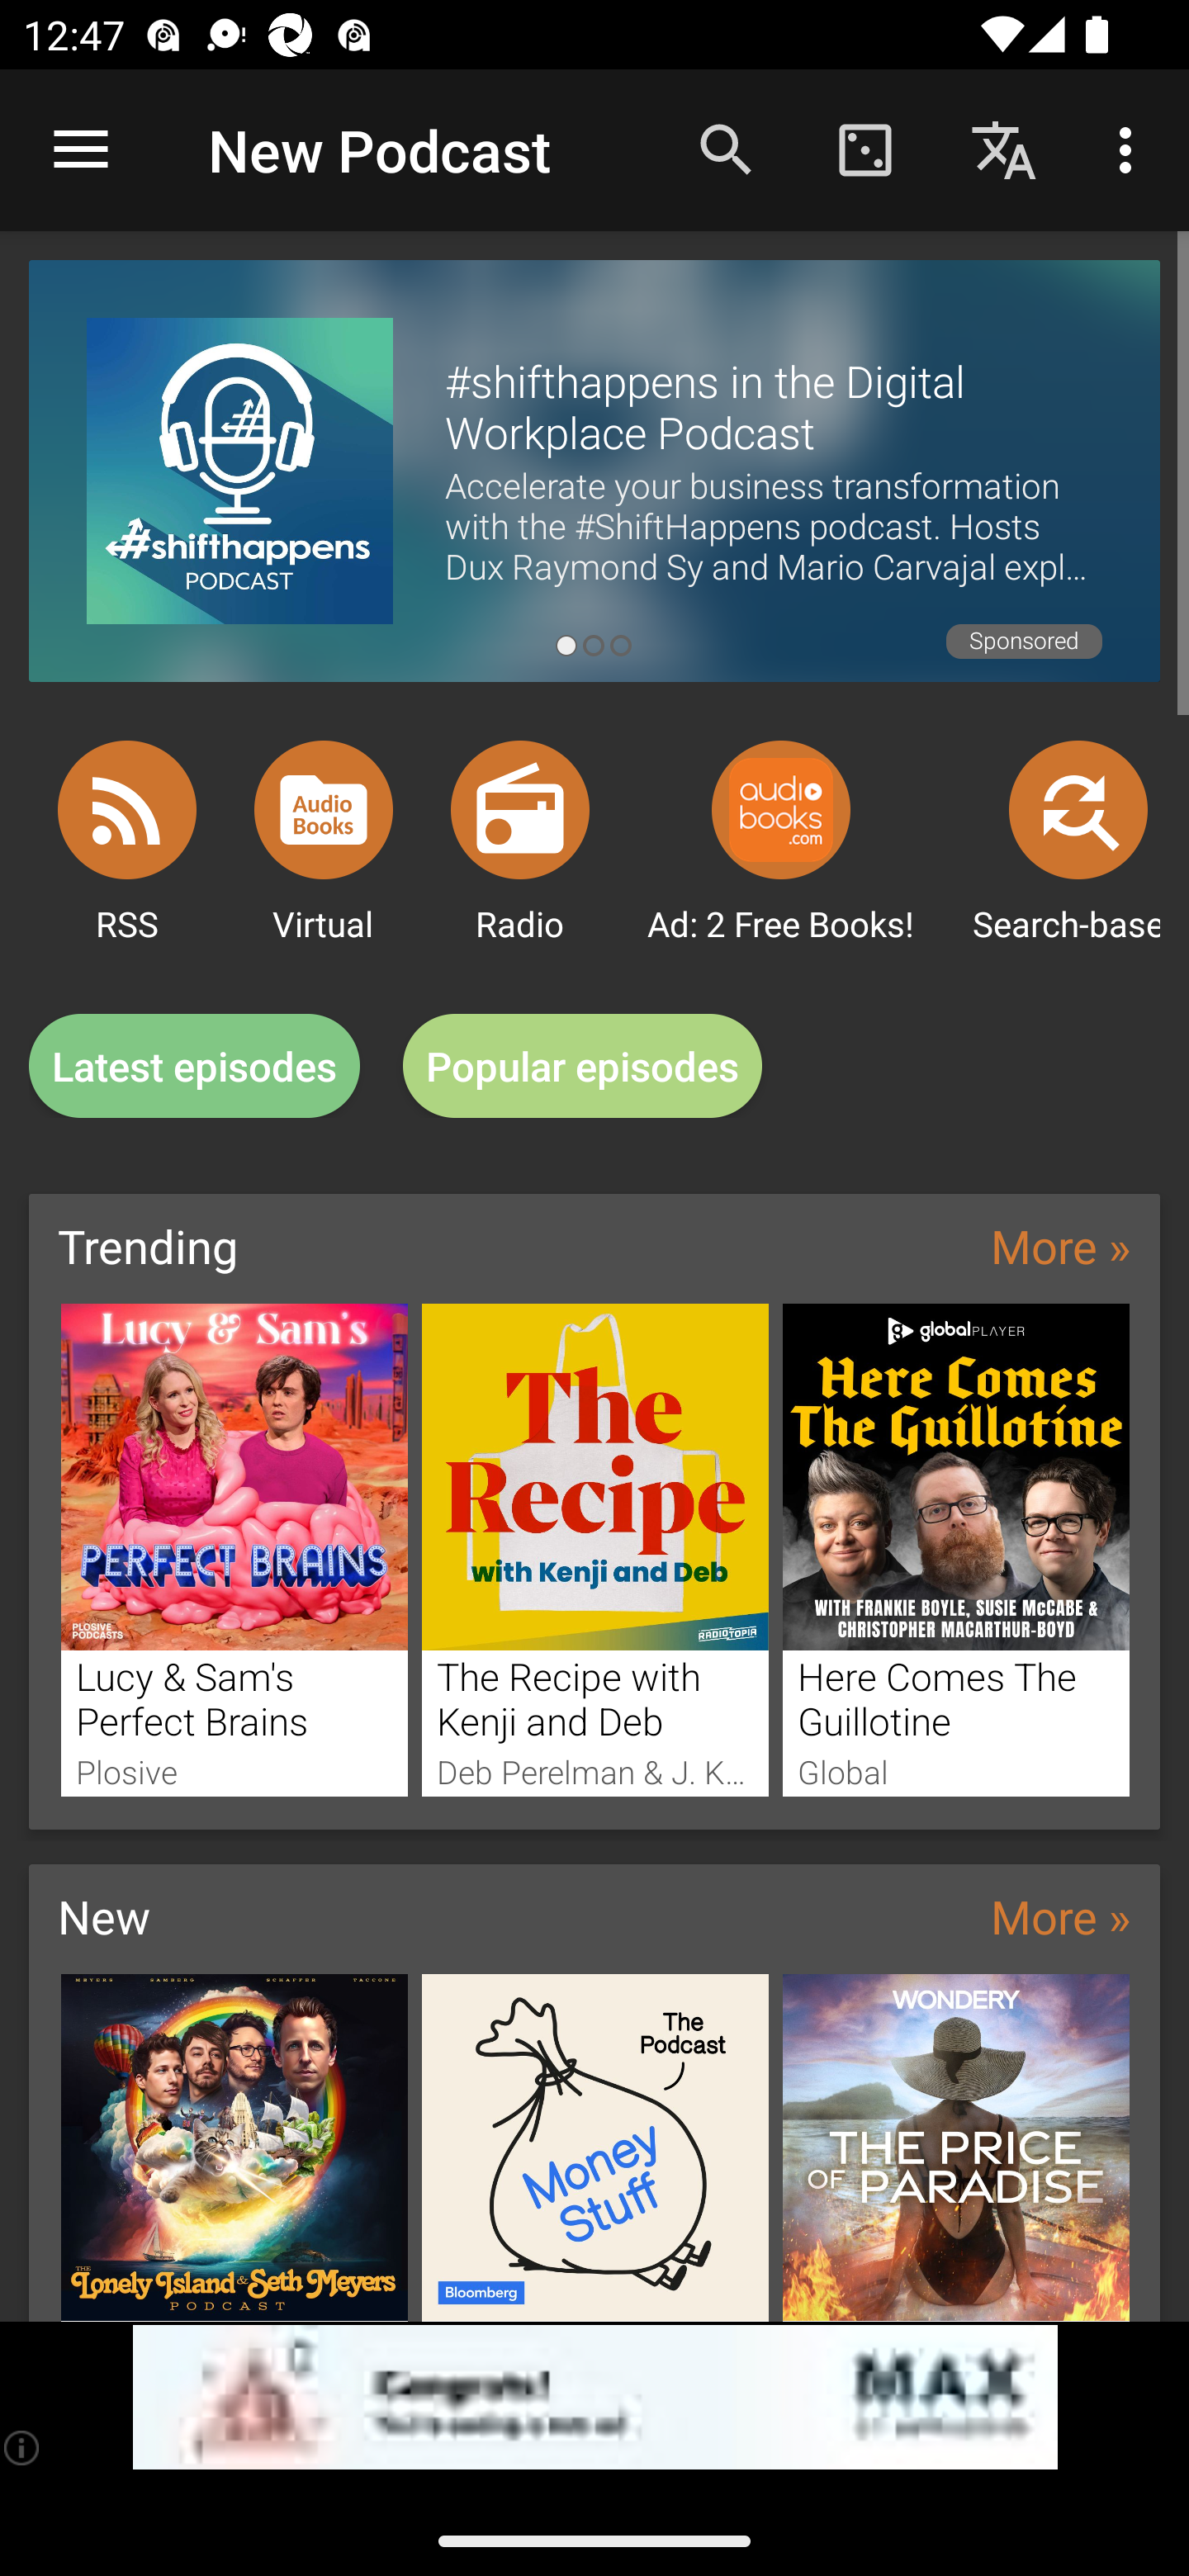  I want to click on More », so click(1060, 1915).